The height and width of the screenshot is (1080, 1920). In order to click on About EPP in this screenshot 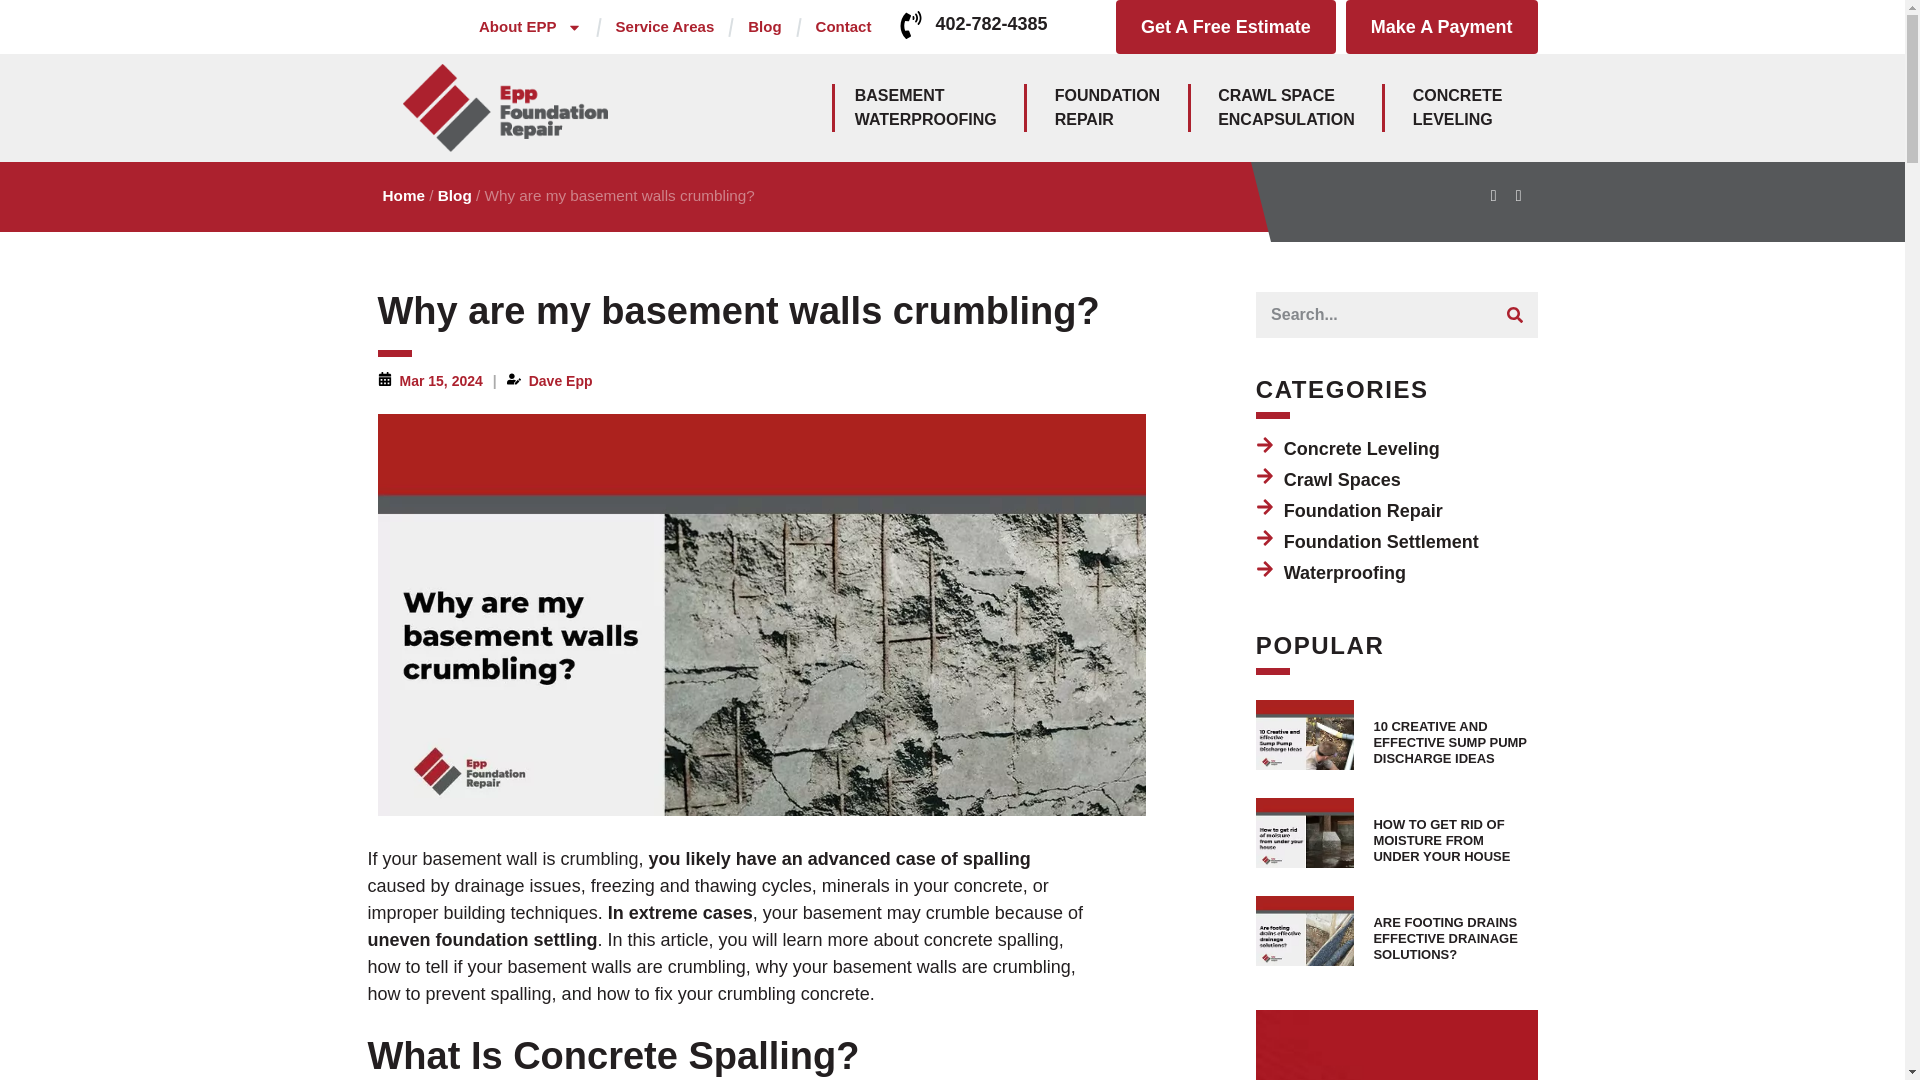, I will do `click(1226, 27)`.